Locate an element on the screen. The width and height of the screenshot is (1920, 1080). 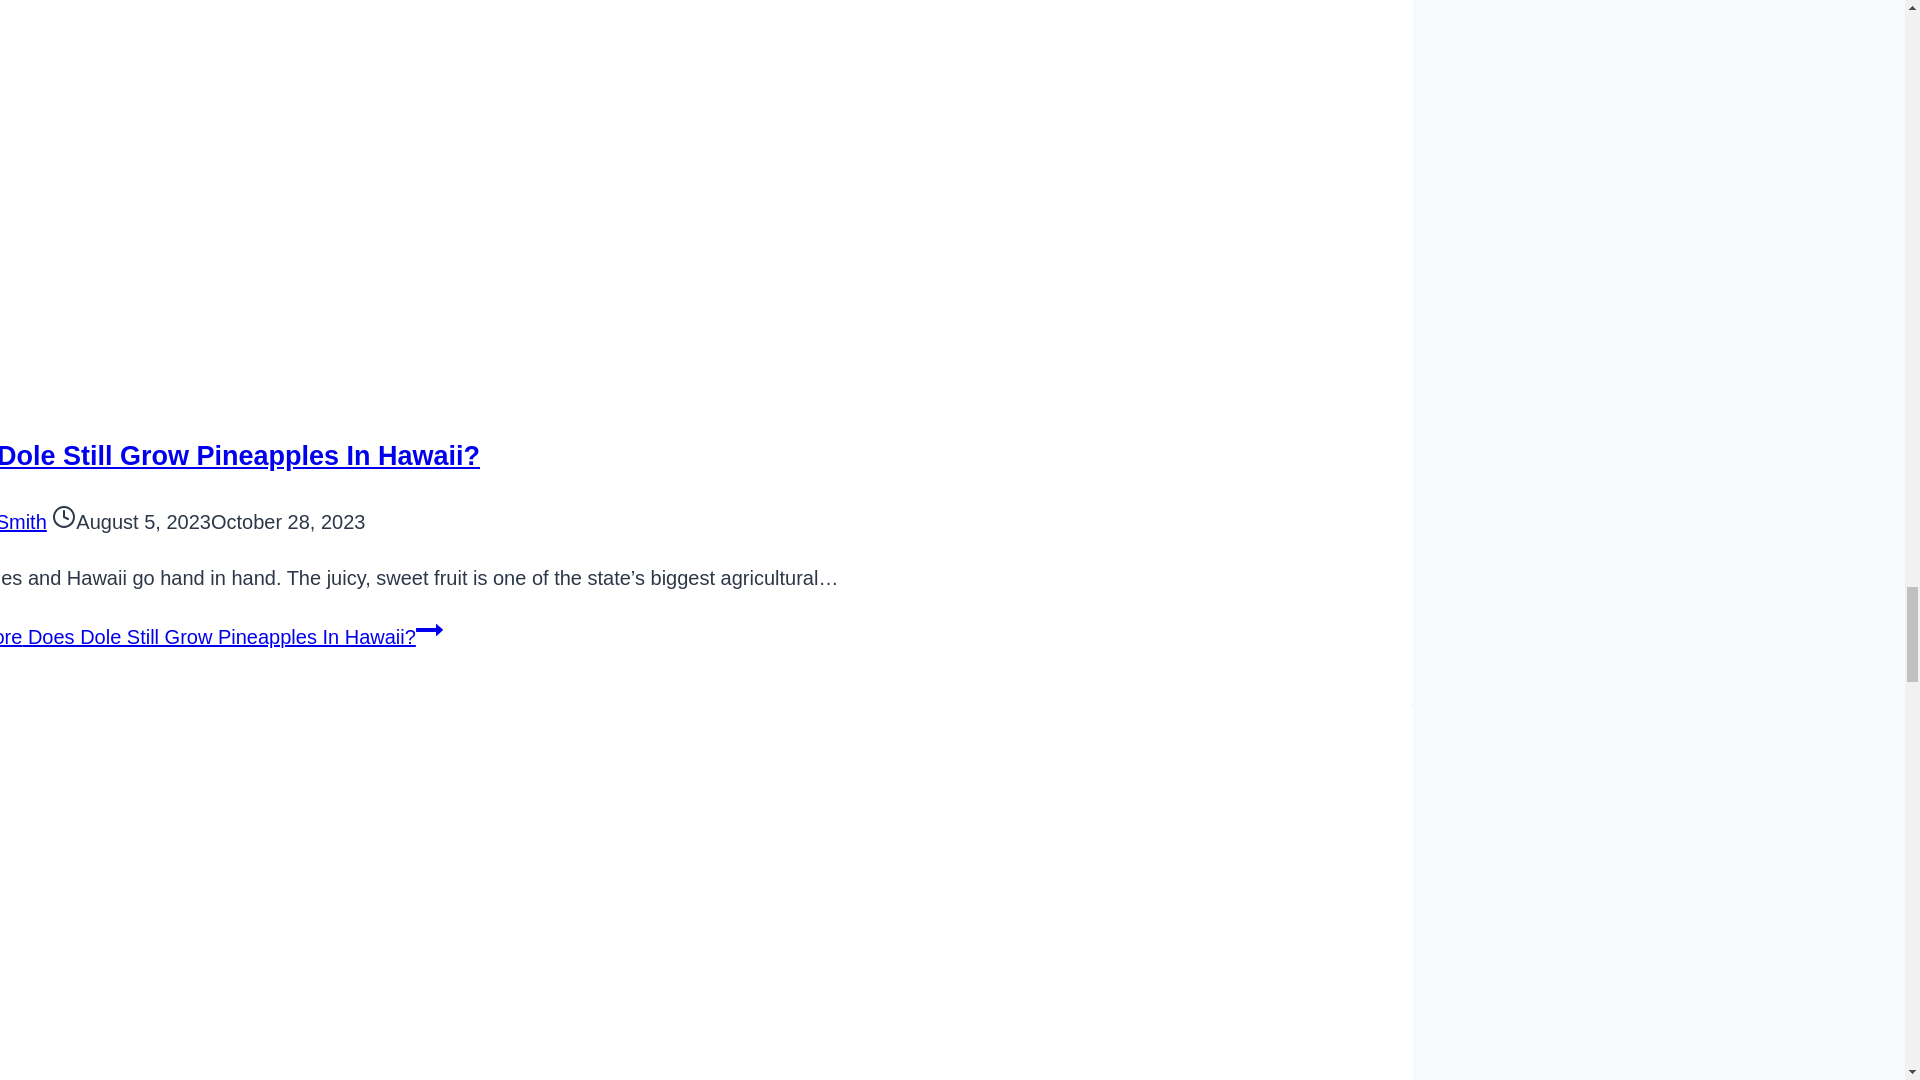
Does Dole Still Grow Pineapples In Hawaii? is located at coordinates (240, 455).